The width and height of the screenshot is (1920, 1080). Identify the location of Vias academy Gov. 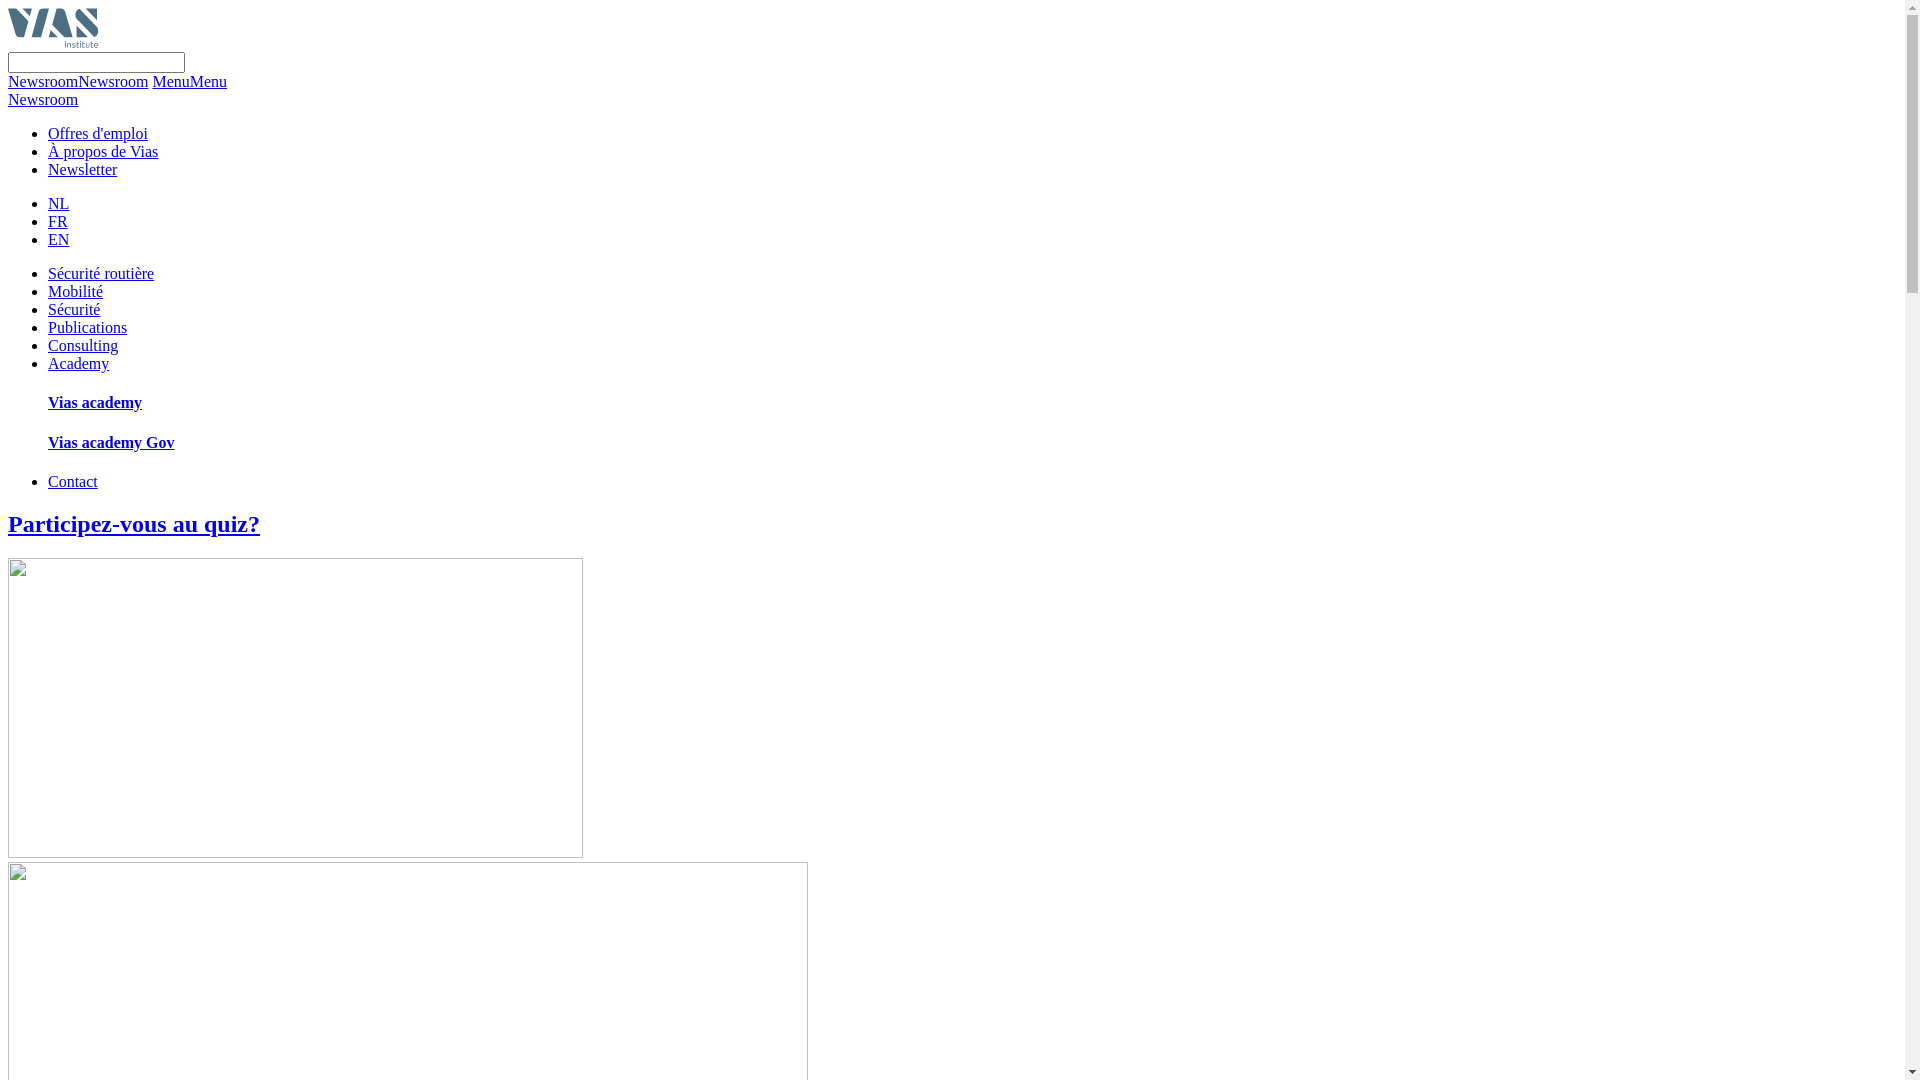
(112, 442).